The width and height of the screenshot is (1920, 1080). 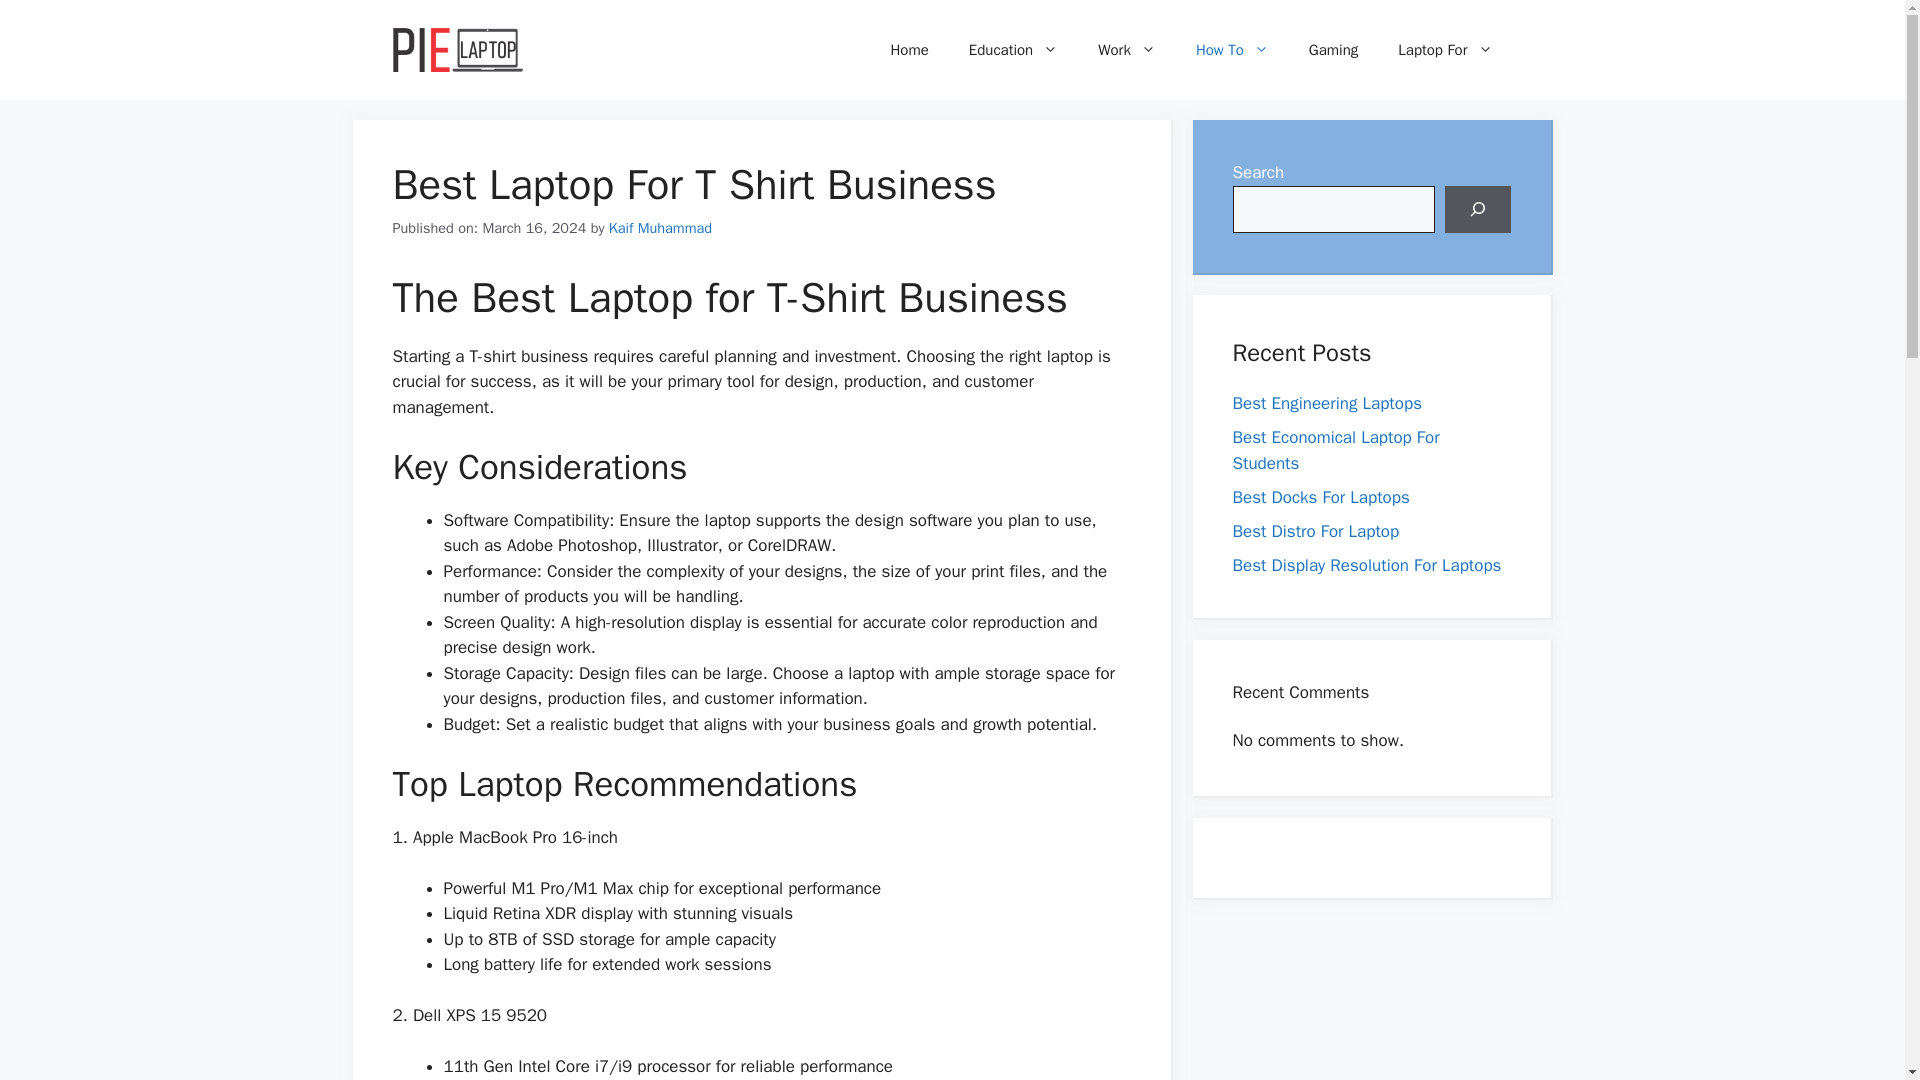 I want to click on Laptop For, so click(x=1445, y=50).